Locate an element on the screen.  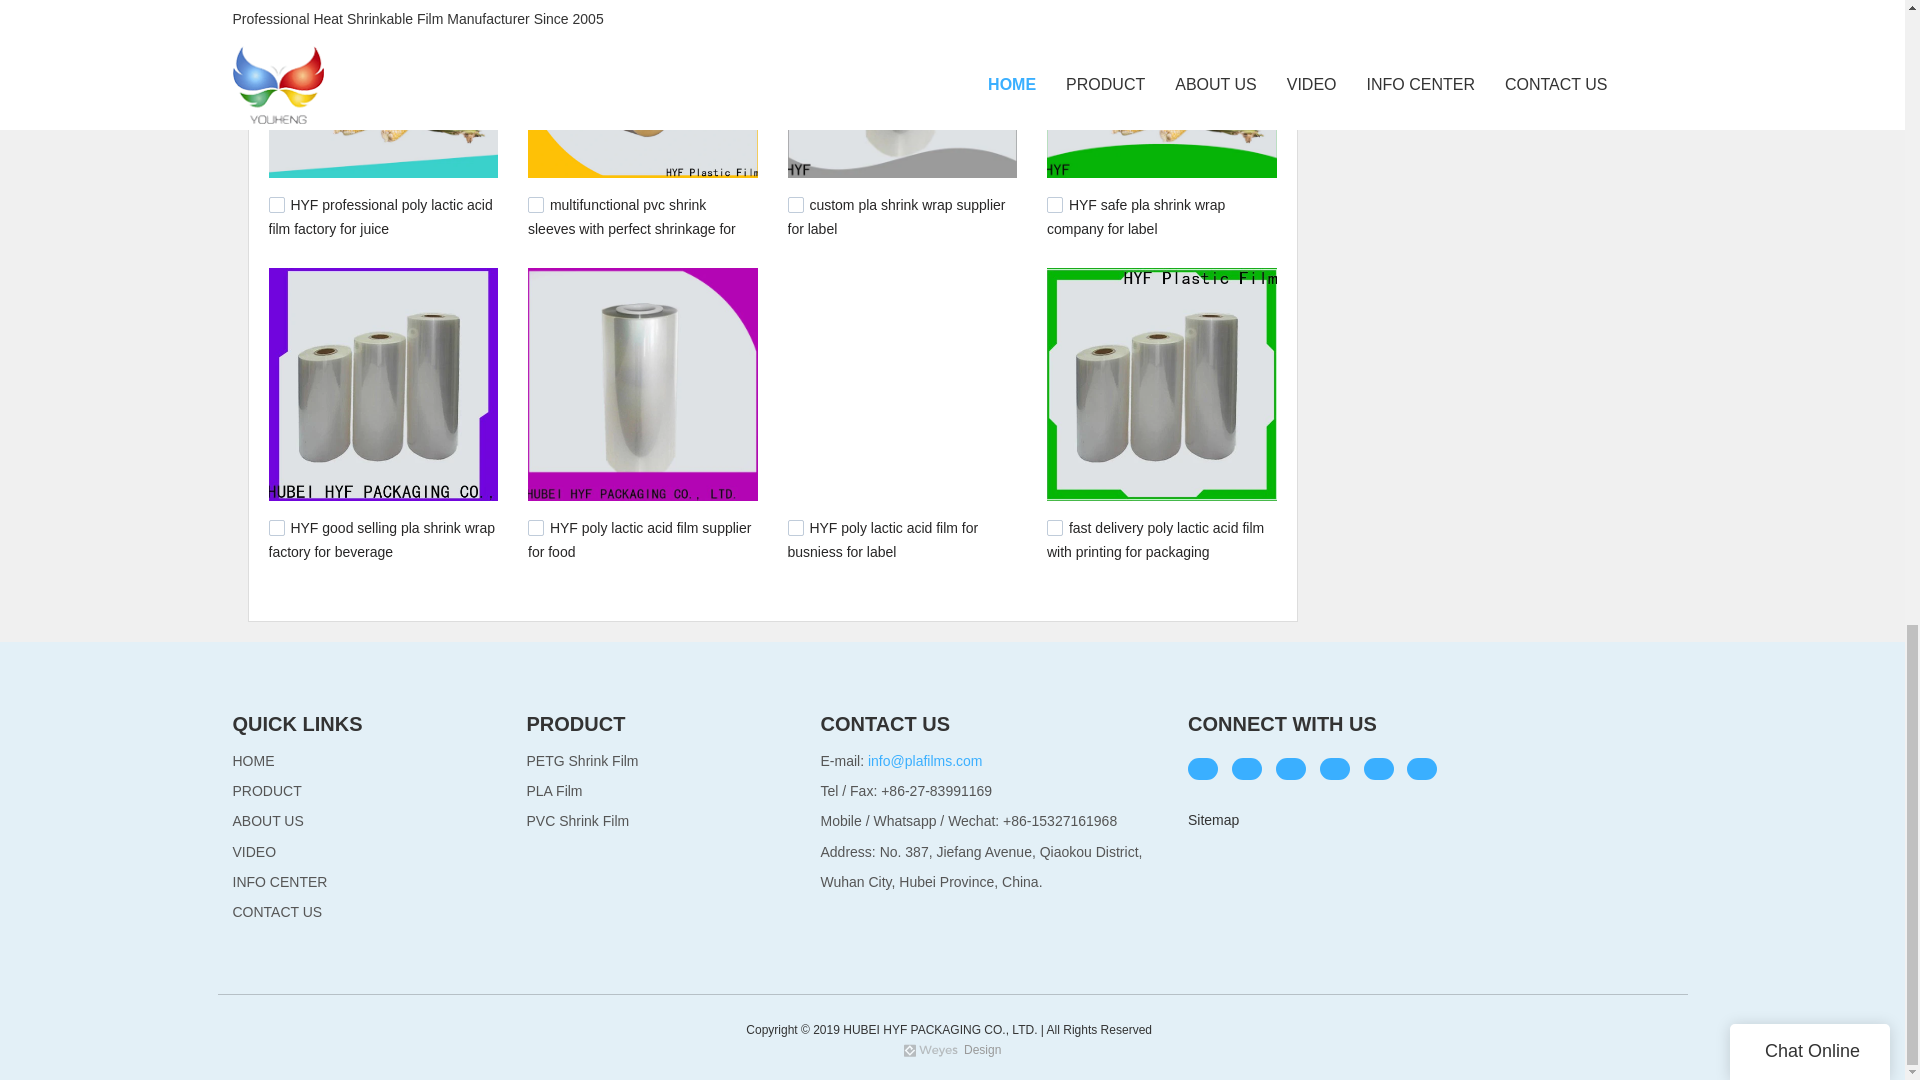
custom pla shrink wrap supplier for label is located at coordinates (896, 216).